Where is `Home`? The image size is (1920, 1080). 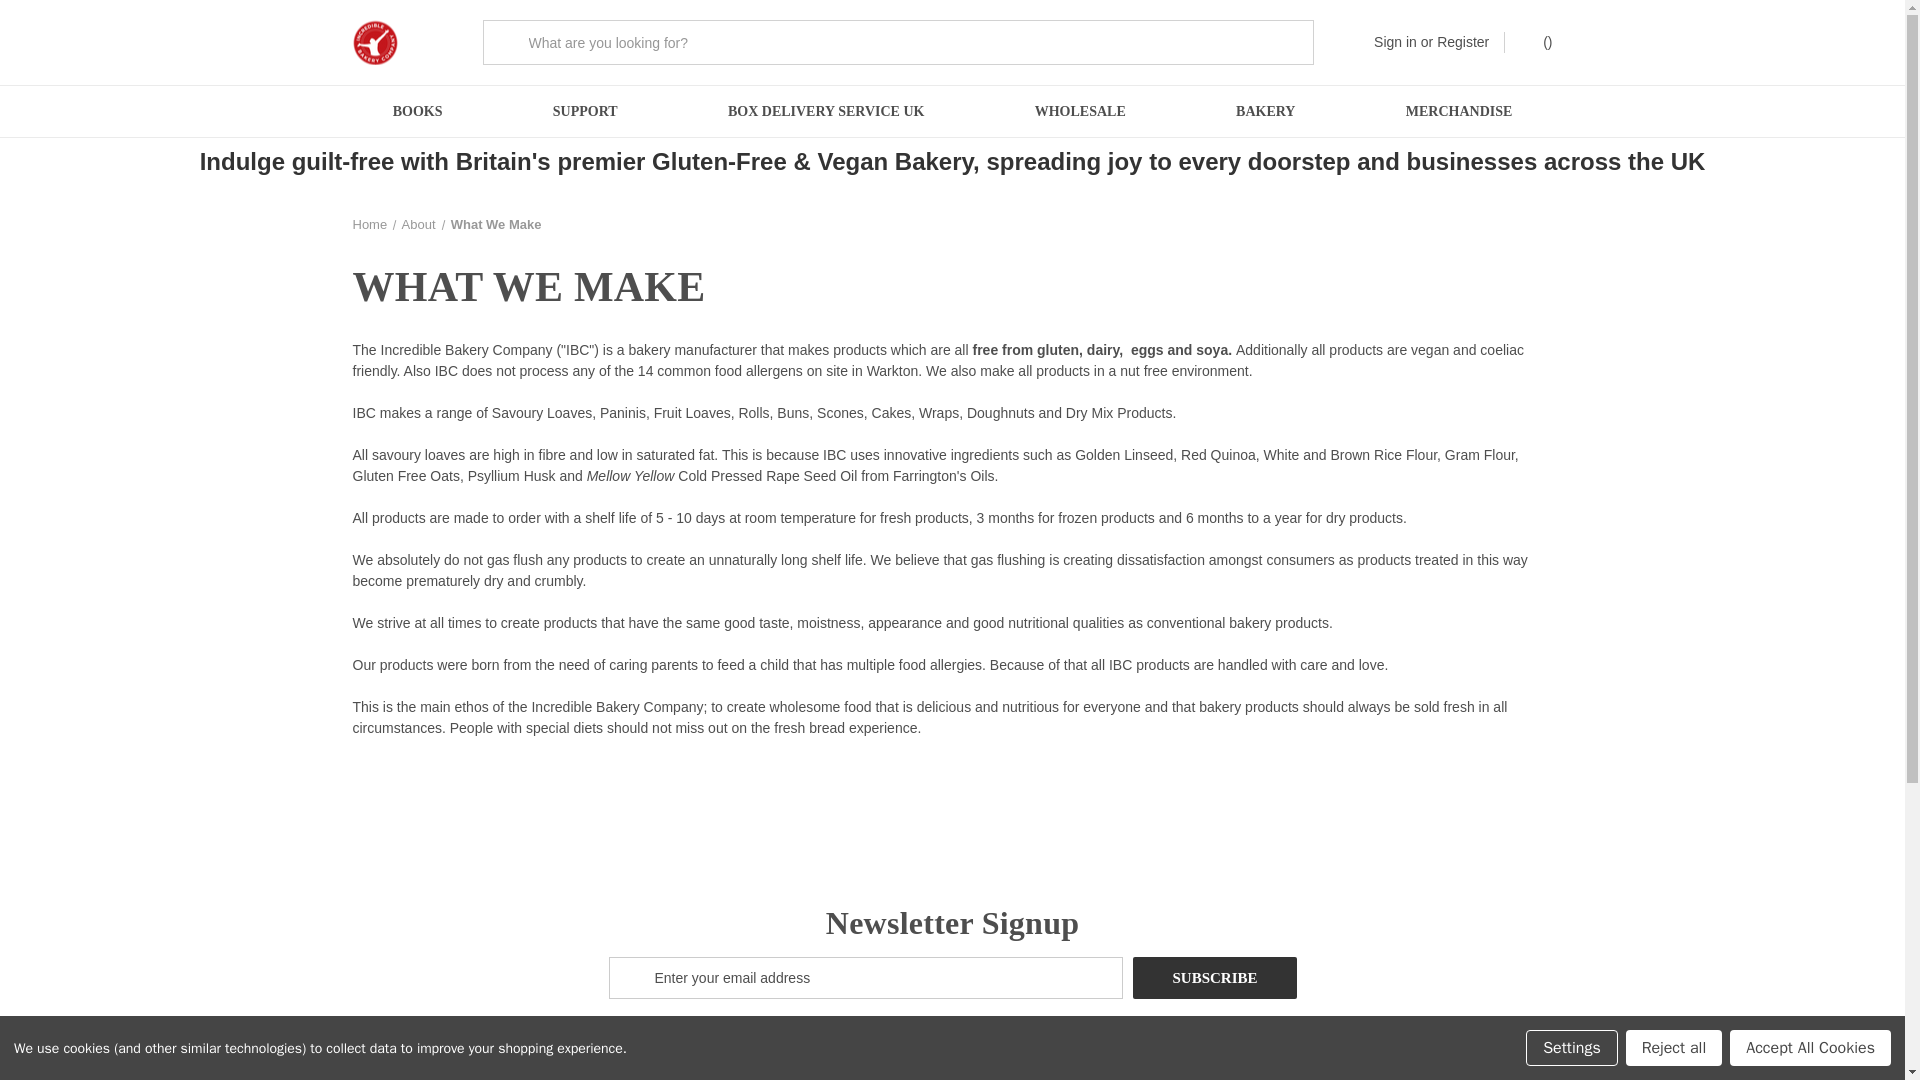
Home is located at coordinates (369, 224).